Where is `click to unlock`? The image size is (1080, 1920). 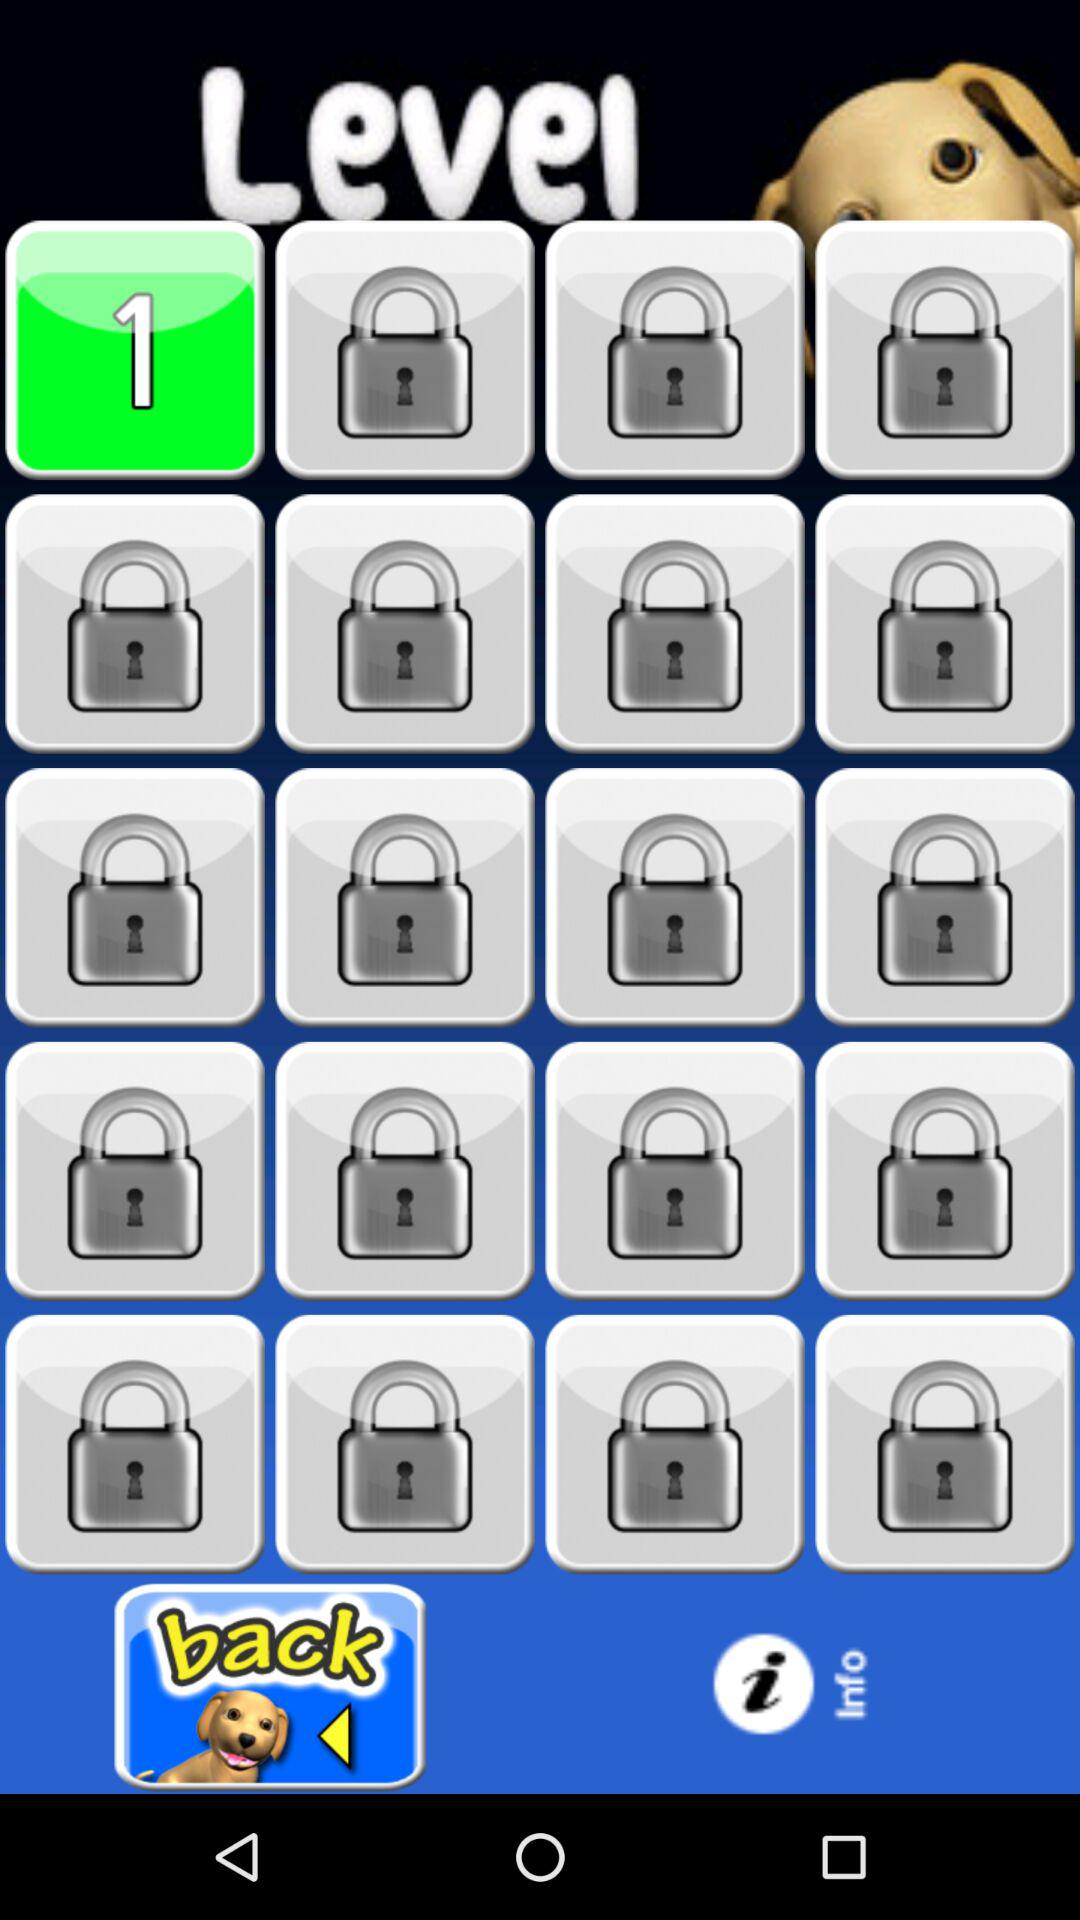 click to unlock is located at coordinates (675, 1444).